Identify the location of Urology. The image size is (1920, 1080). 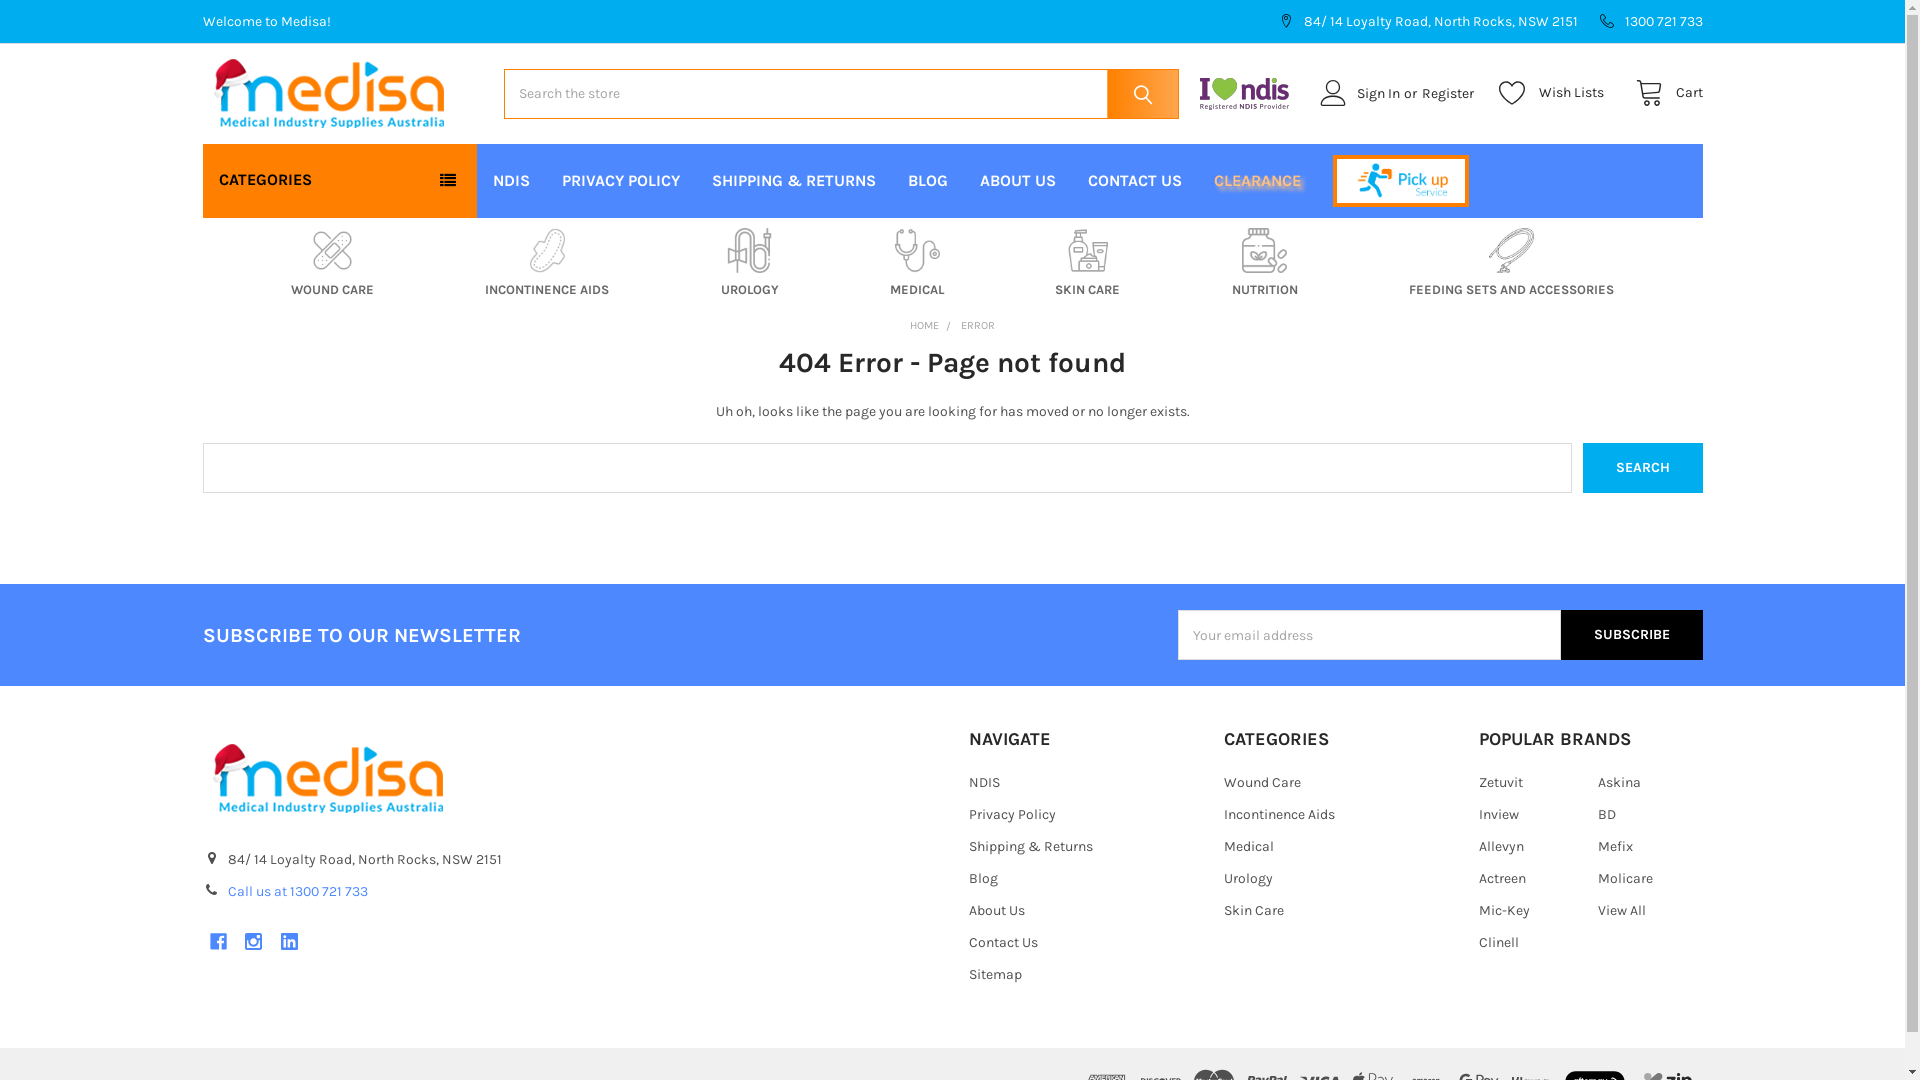
(1248, 878).